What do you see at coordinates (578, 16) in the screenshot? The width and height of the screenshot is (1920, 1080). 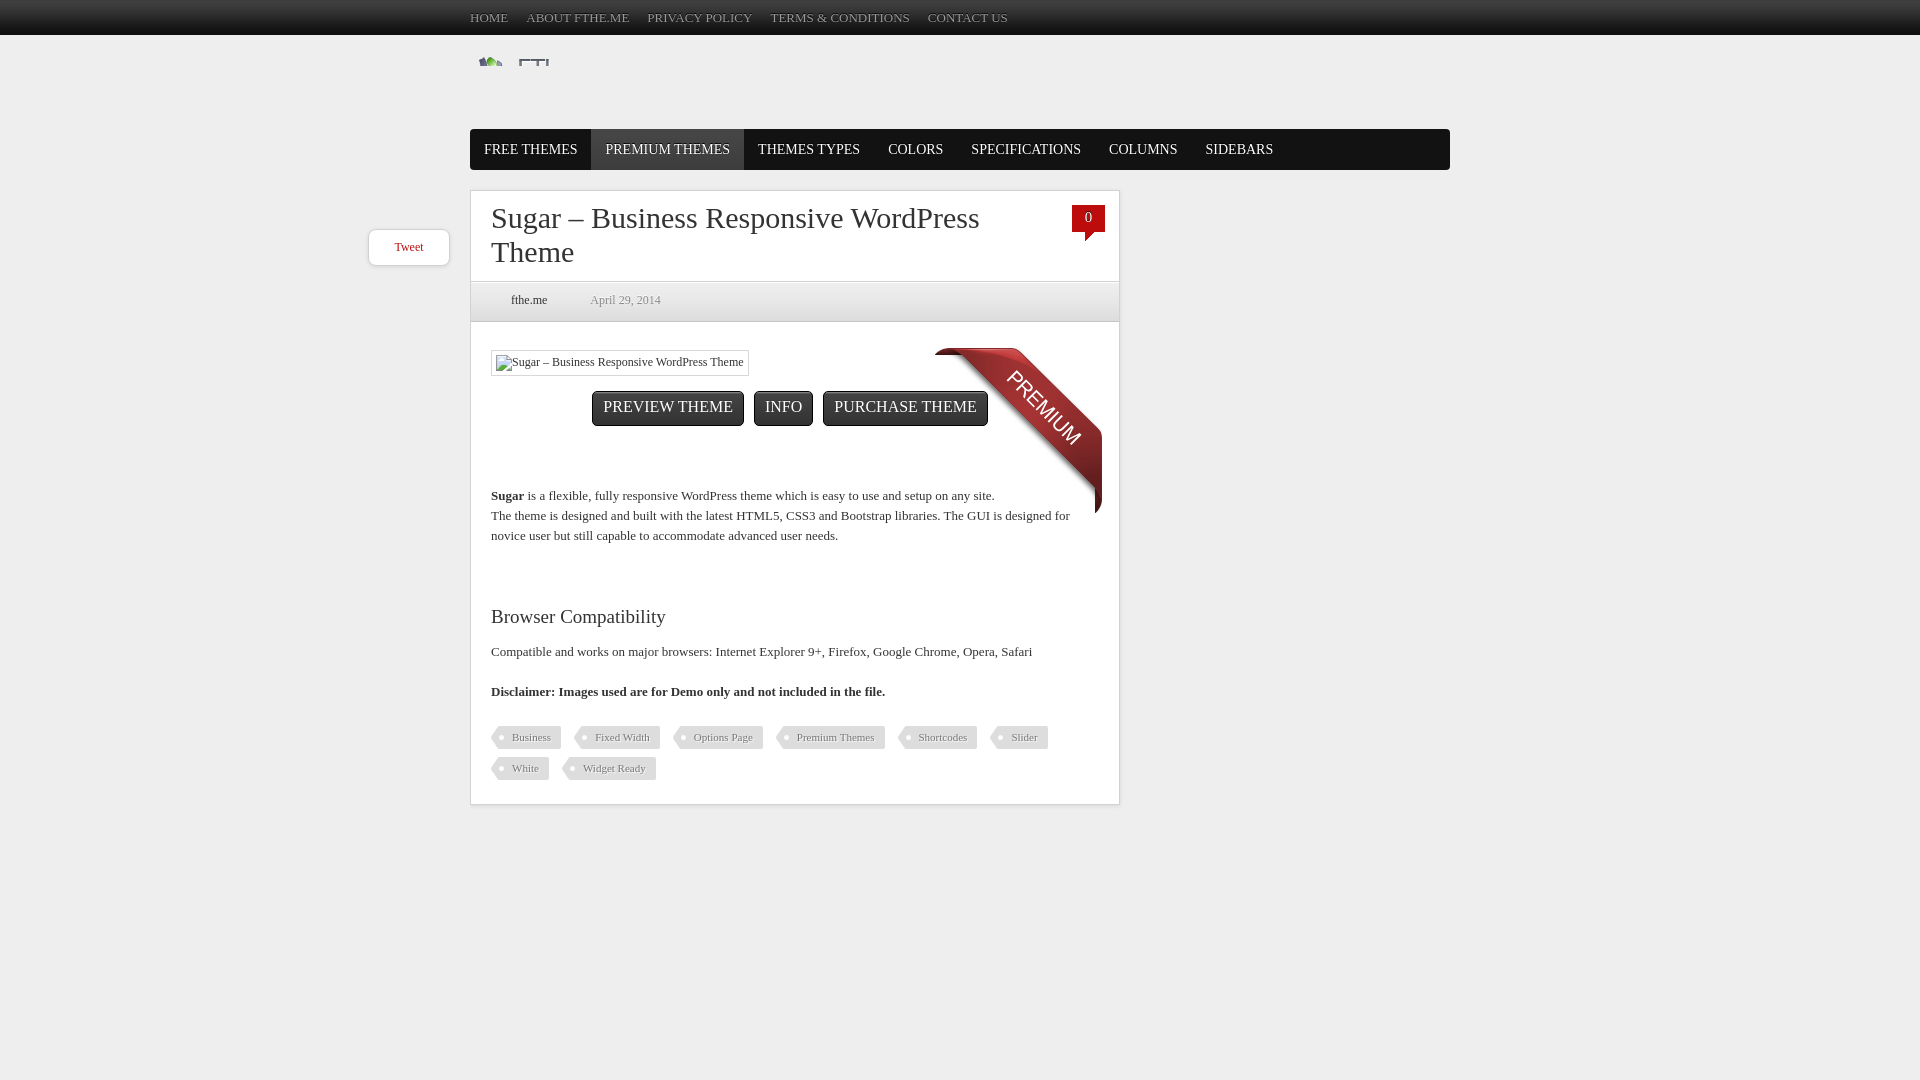 I see `ABOUT FTHE.ME` at bounding box center [578, 16].